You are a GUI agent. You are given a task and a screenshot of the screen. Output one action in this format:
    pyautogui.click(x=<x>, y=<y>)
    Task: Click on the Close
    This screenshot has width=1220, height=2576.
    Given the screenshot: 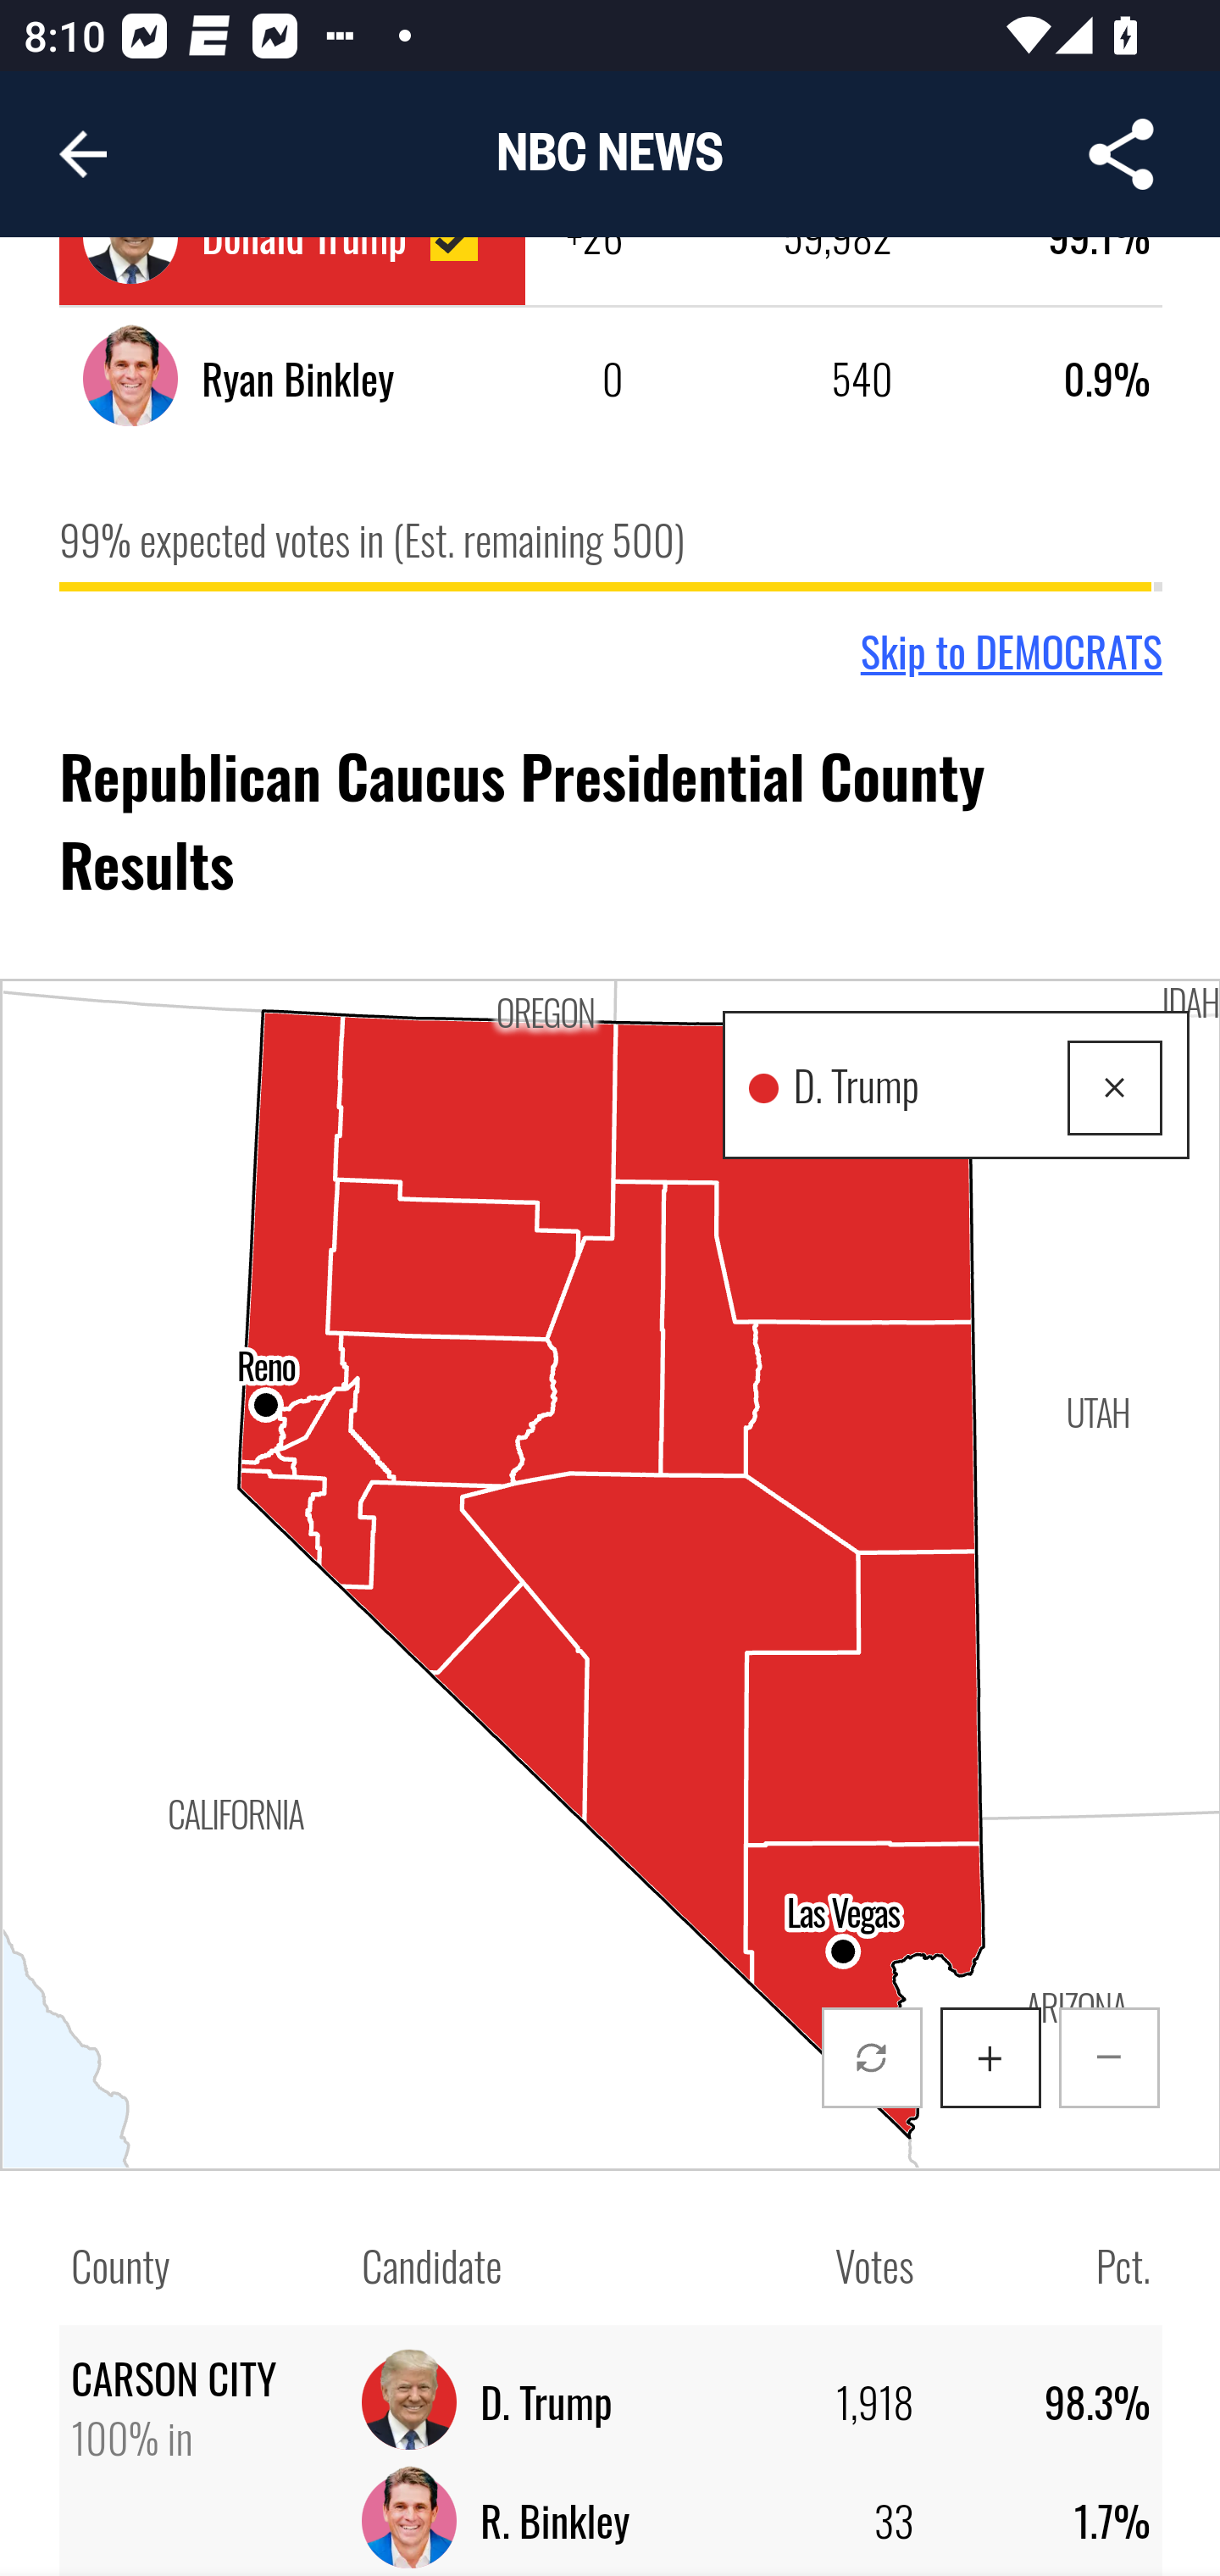 What is the action you would take?
    pyautogui.click(x=1117, y=1091)
    